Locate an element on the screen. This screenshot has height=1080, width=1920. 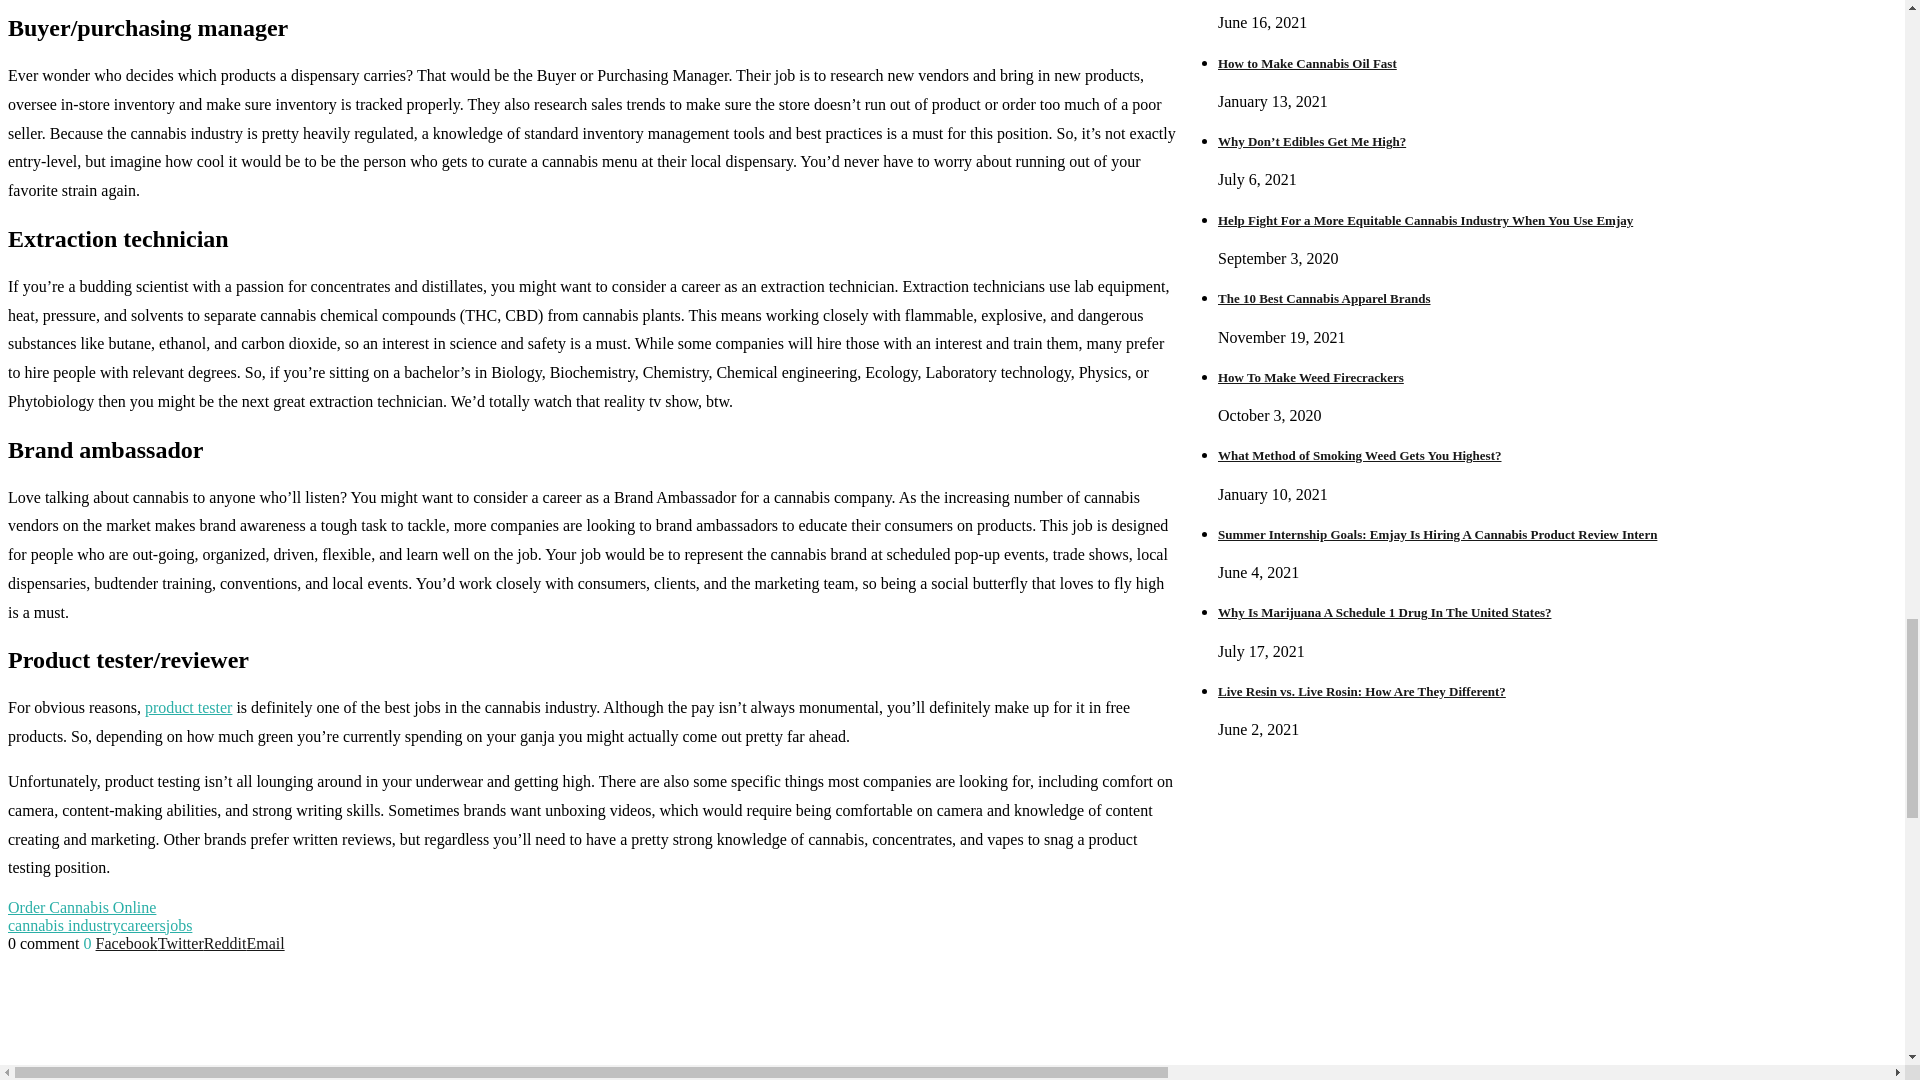
Reddit is located at coordinates (225, 943).